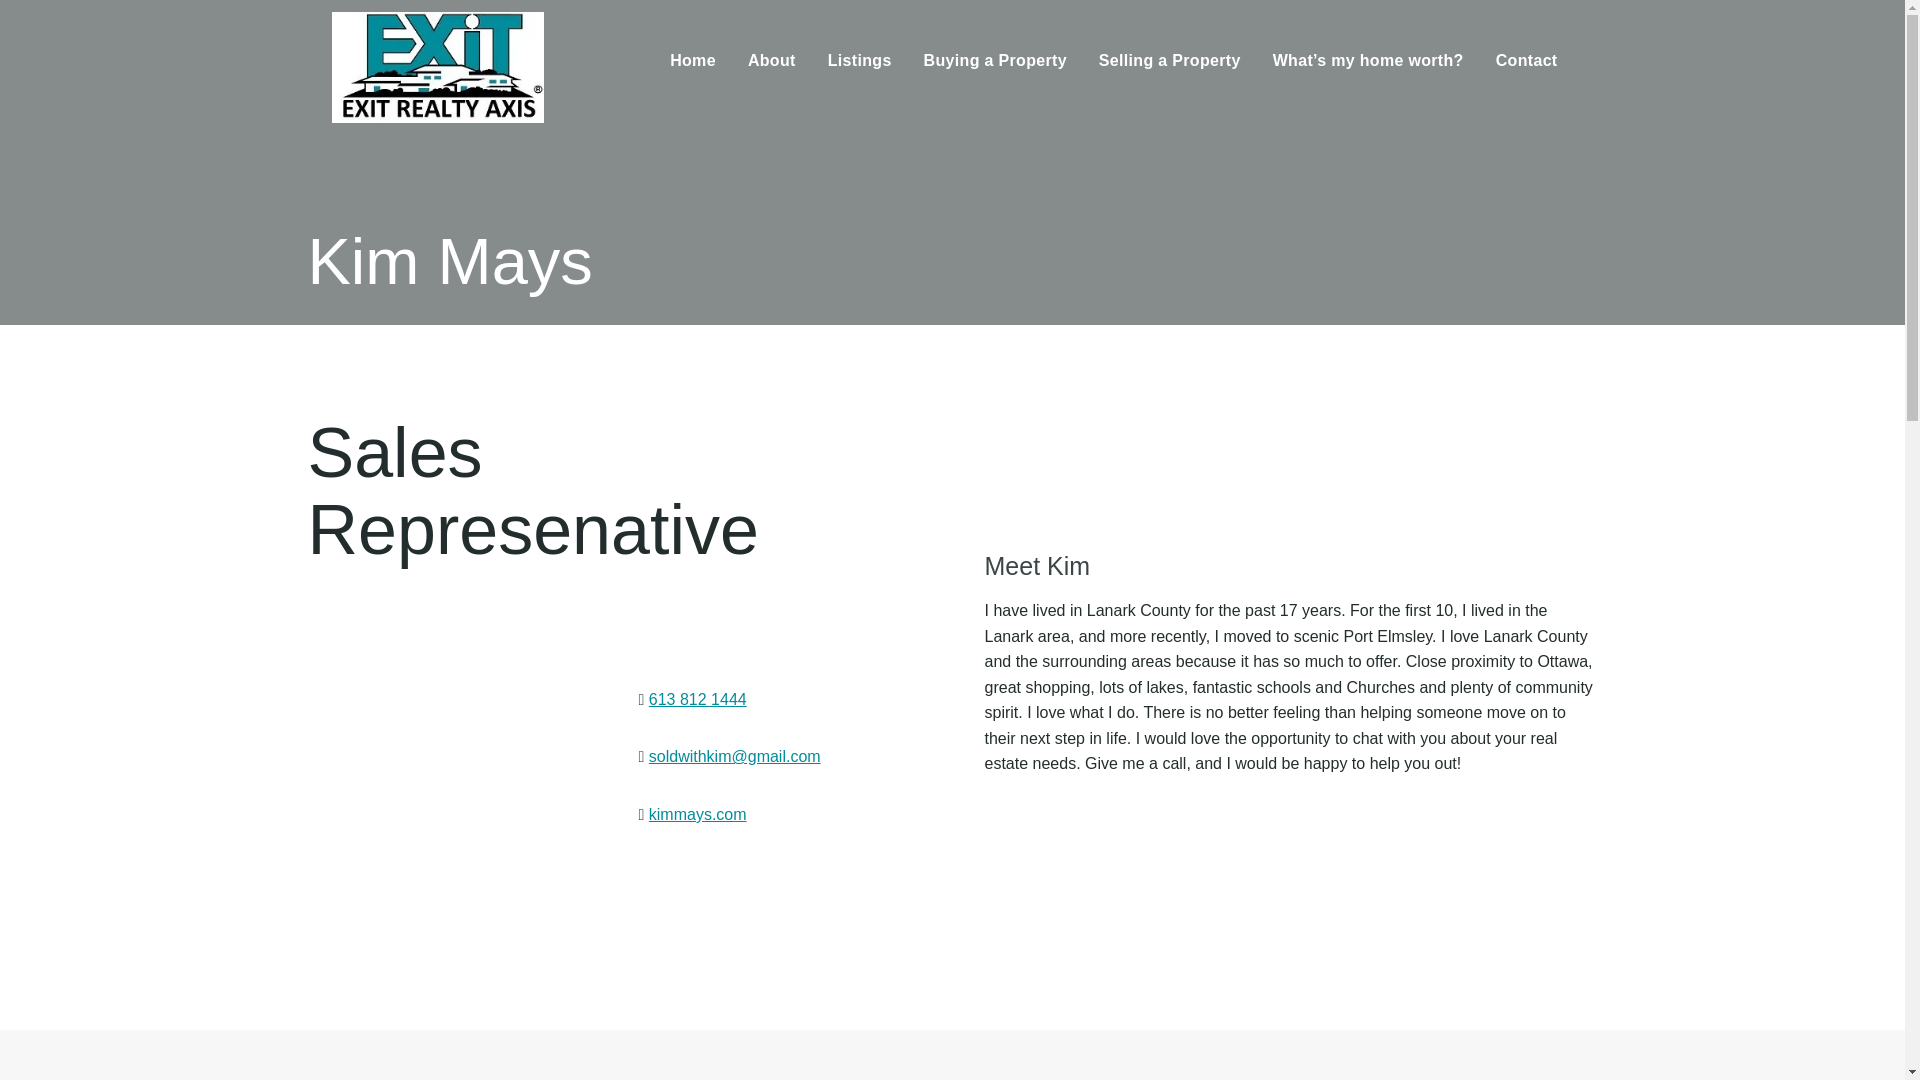  I want to click on 613 812 1444, so click(697, 700).